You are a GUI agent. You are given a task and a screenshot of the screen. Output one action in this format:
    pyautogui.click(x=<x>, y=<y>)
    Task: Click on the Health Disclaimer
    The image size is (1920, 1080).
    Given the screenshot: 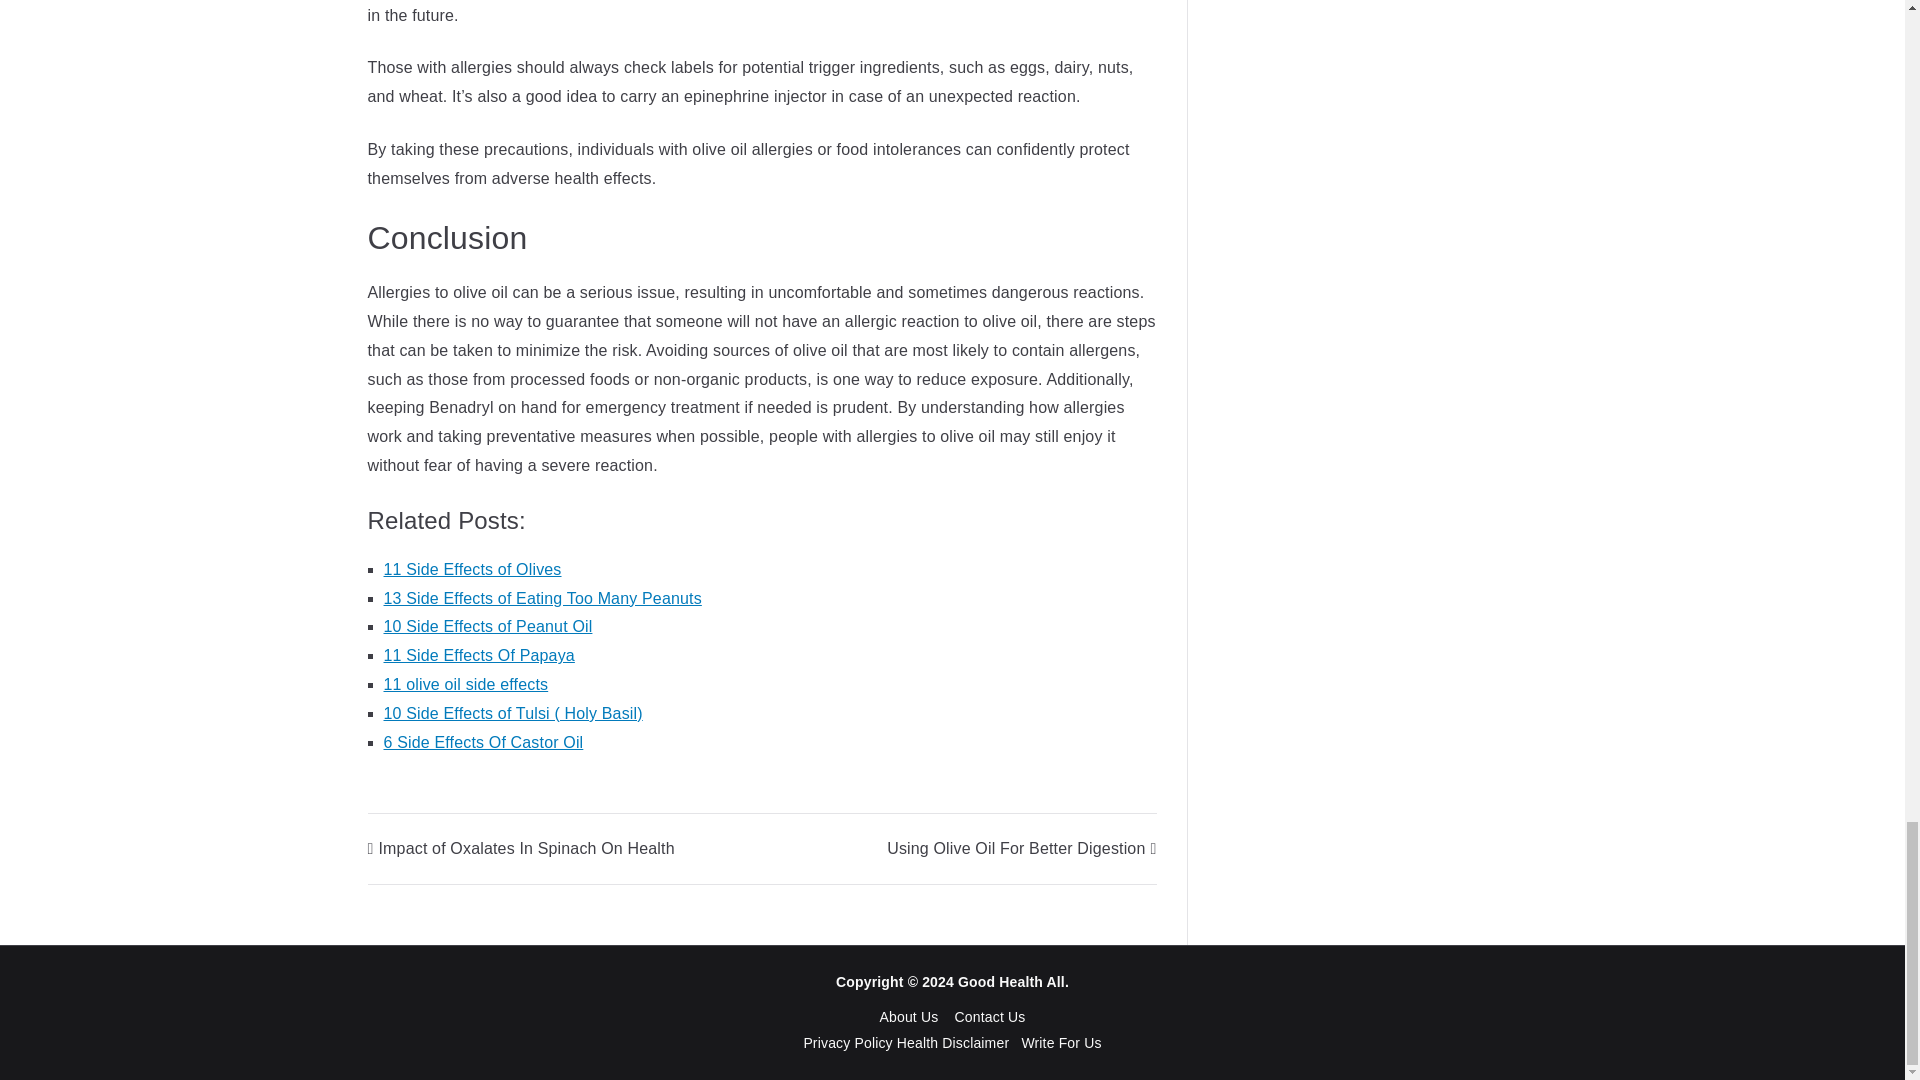 What is the action you would take?
    pyautogui.click(x=952, y=1042)
    